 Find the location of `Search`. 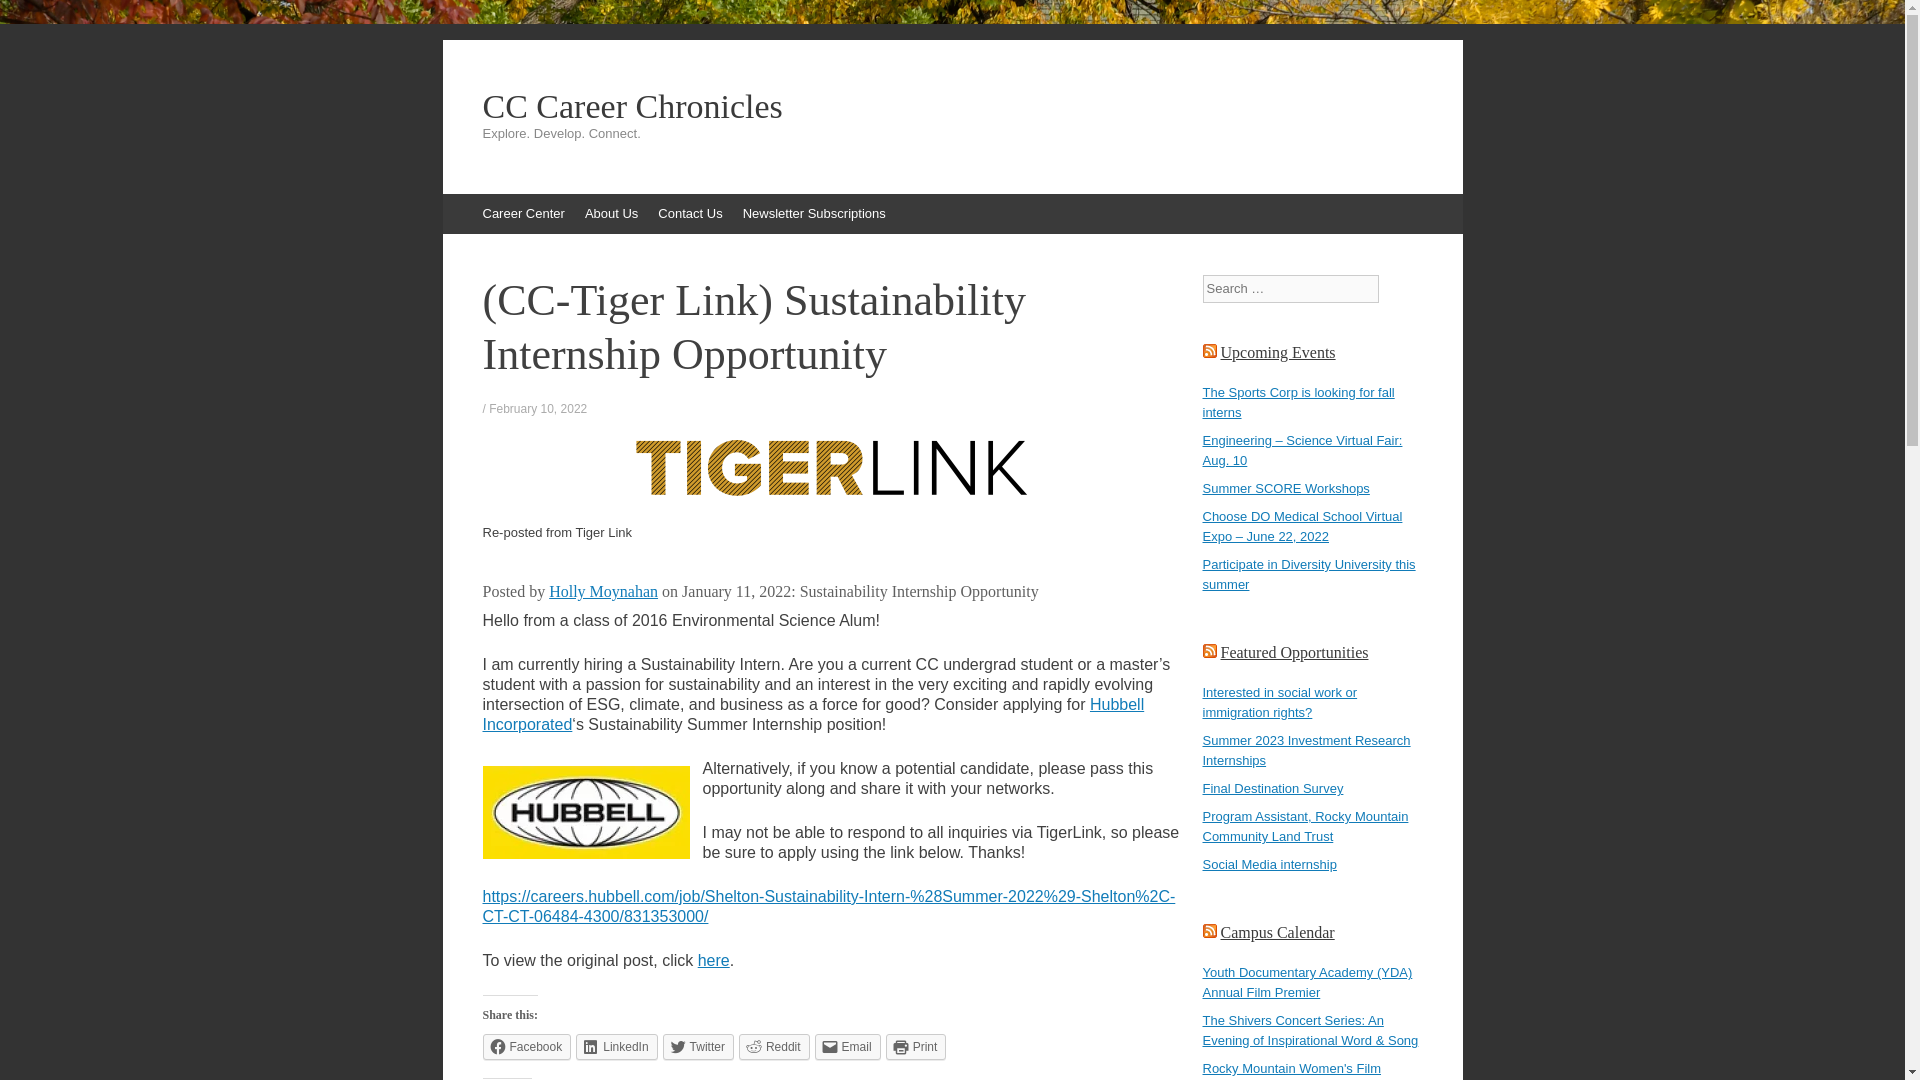

Search is located at coordinates (30, 20).